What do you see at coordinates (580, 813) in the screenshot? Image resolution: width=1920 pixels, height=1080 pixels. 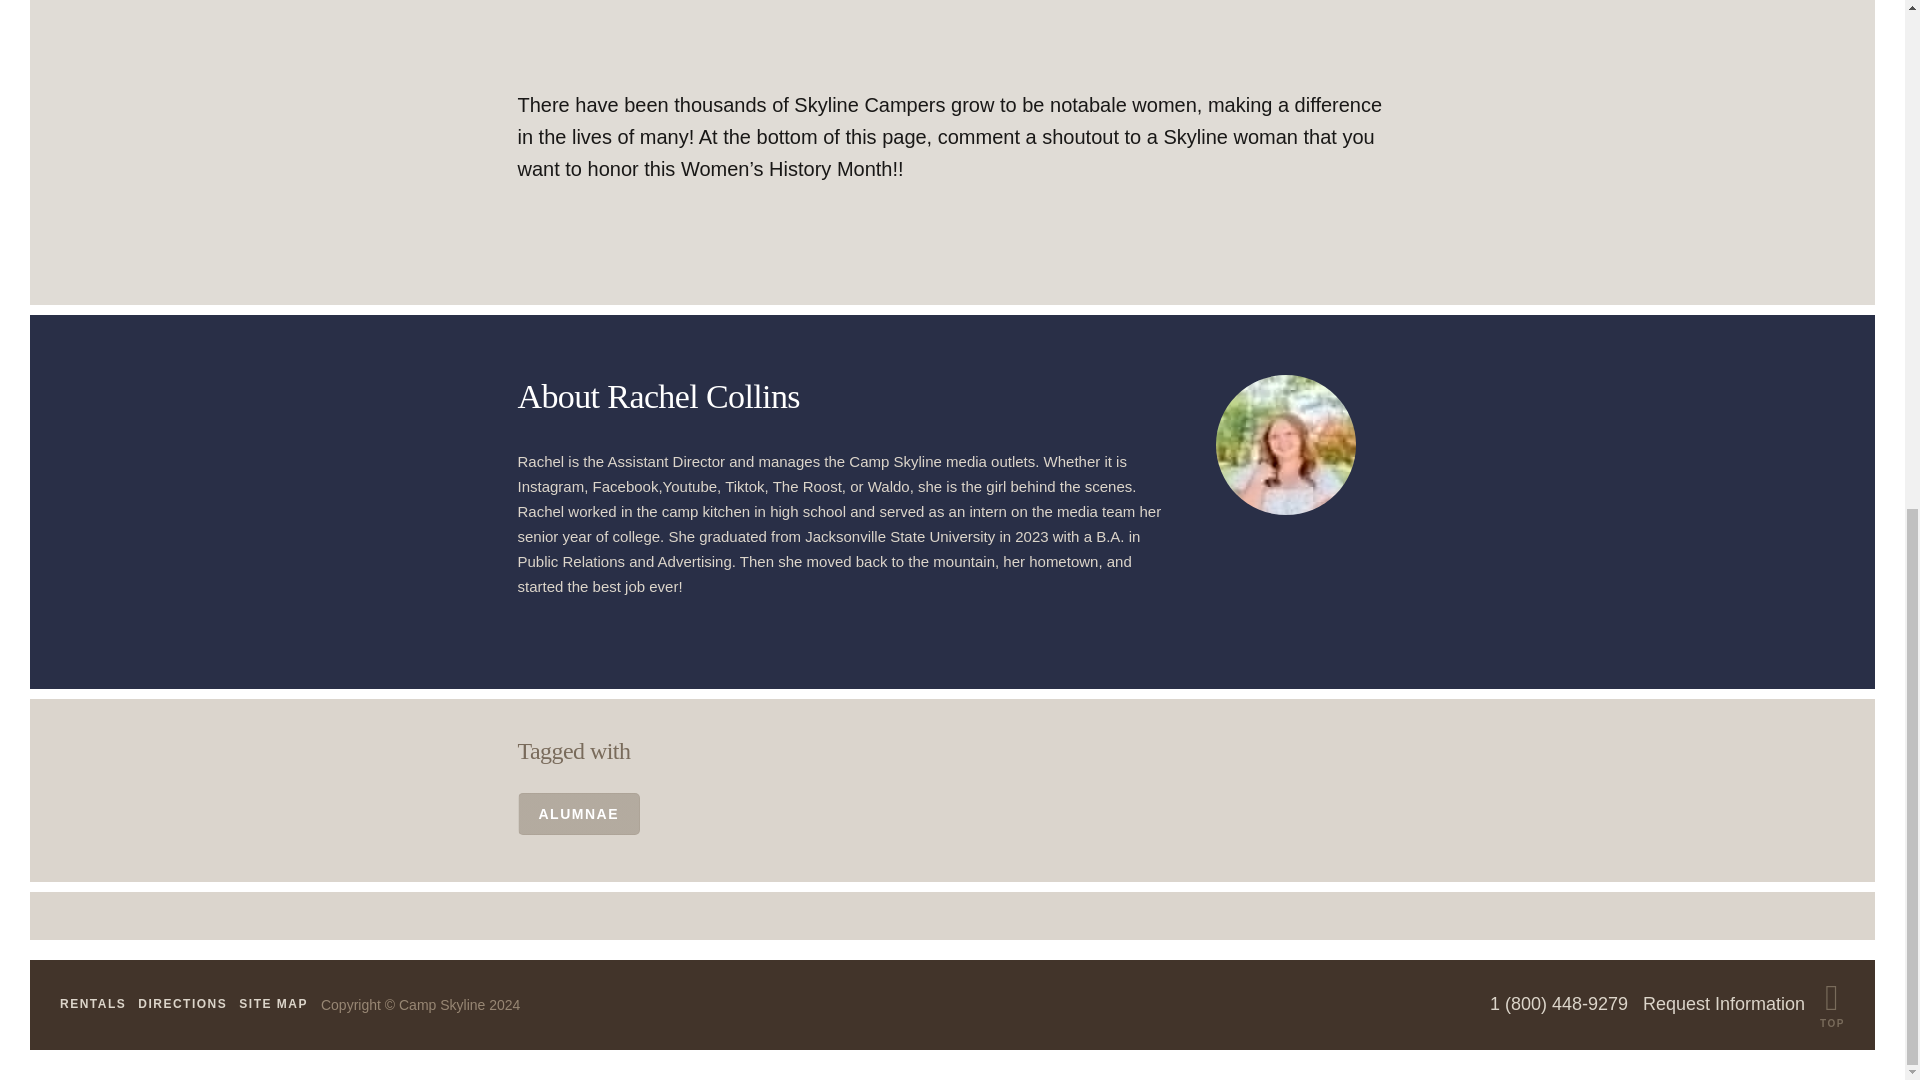 I see `ALUMNAE` at bounding box center [580, 813].